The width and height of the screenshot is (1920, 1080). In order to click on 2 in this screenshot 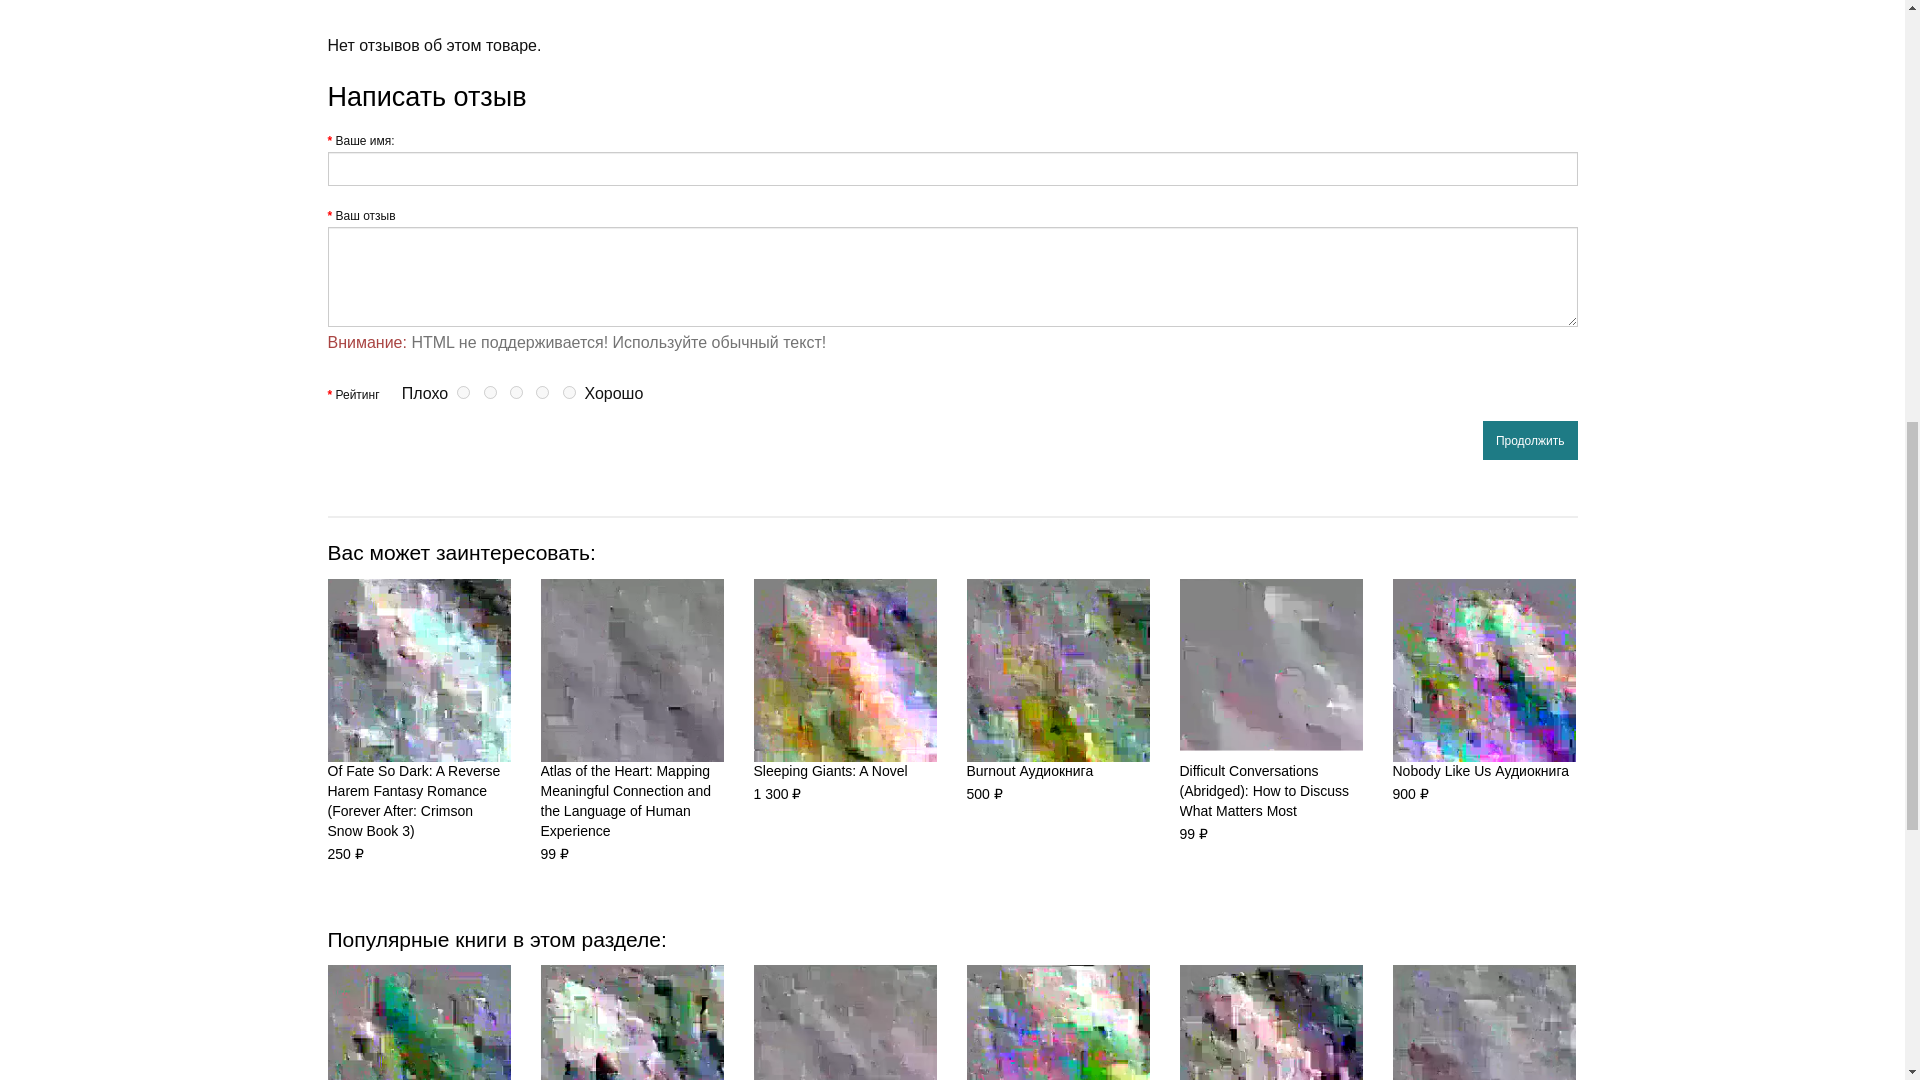, I will do `click(490, 392)`.